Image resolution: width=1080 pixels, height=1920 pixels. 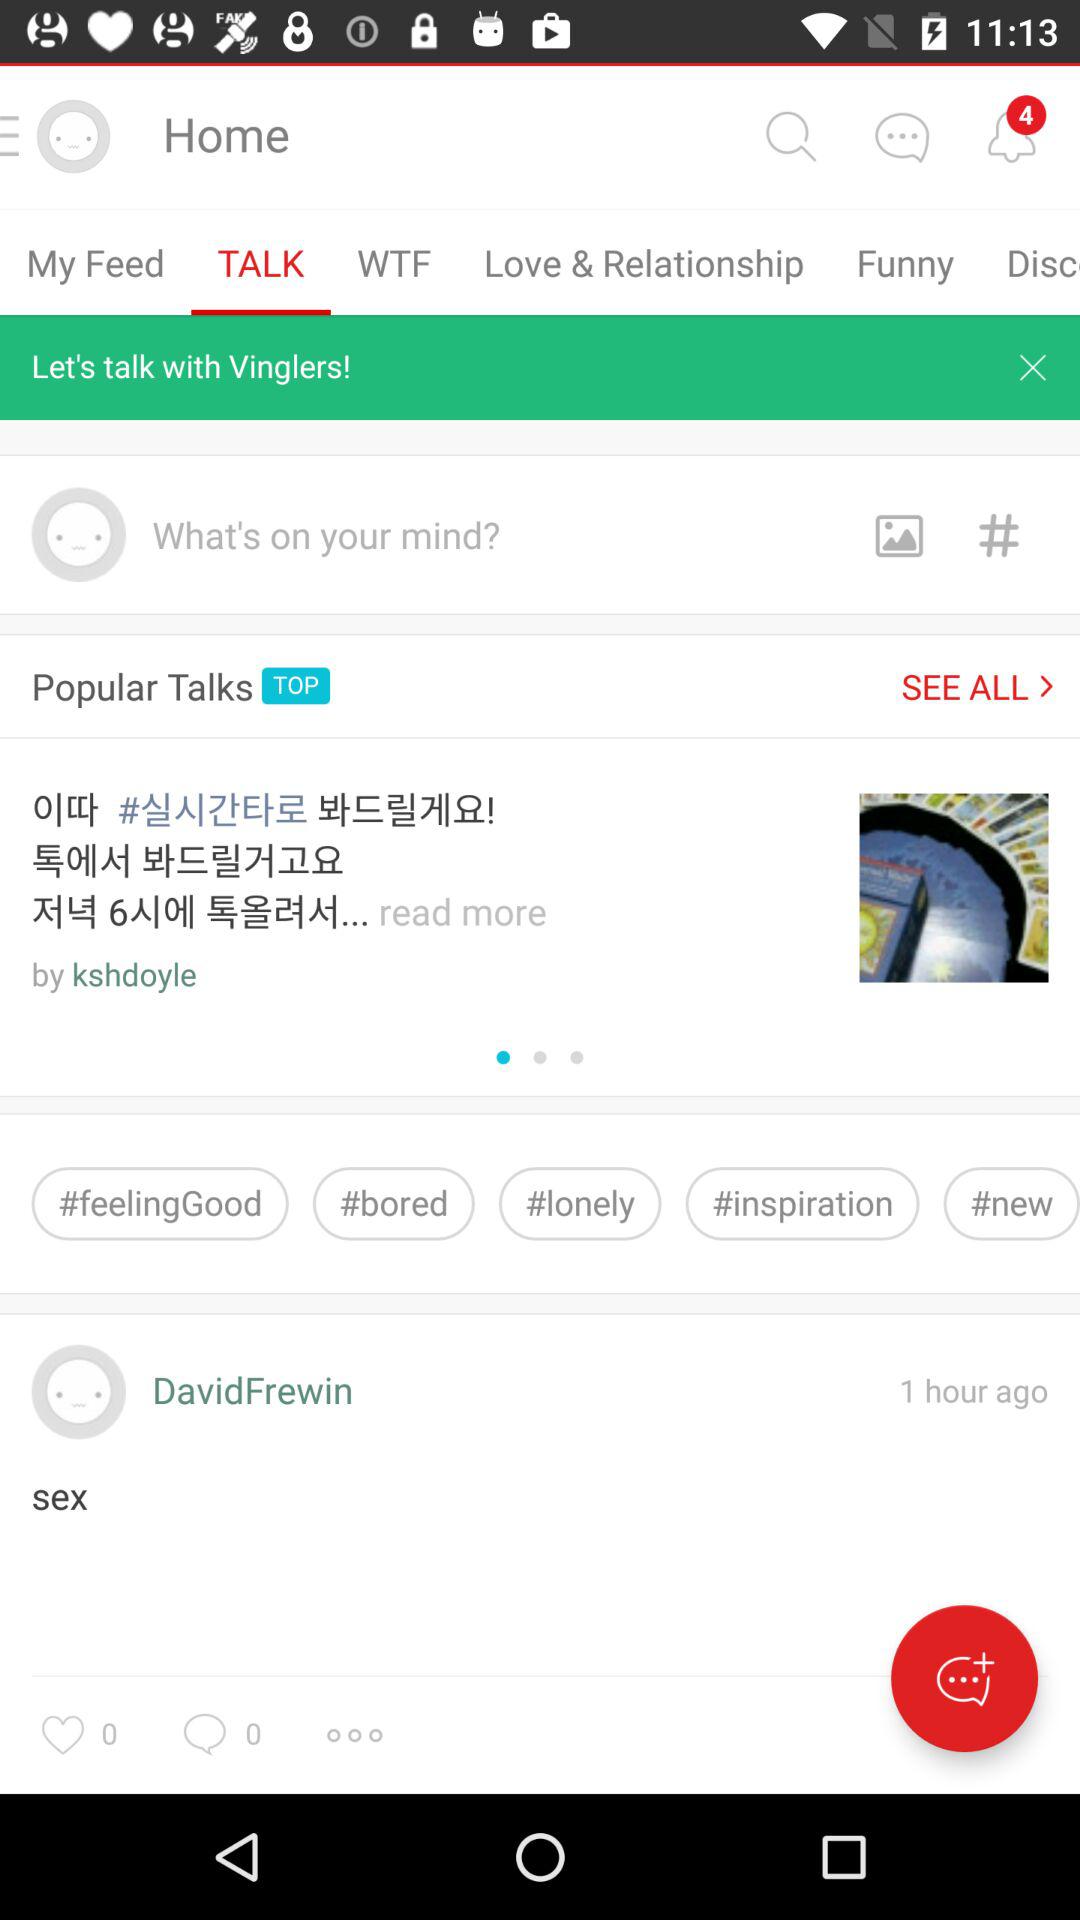 I want to click on select icon to the left of the #new icon, so click(x=802, y=1204).